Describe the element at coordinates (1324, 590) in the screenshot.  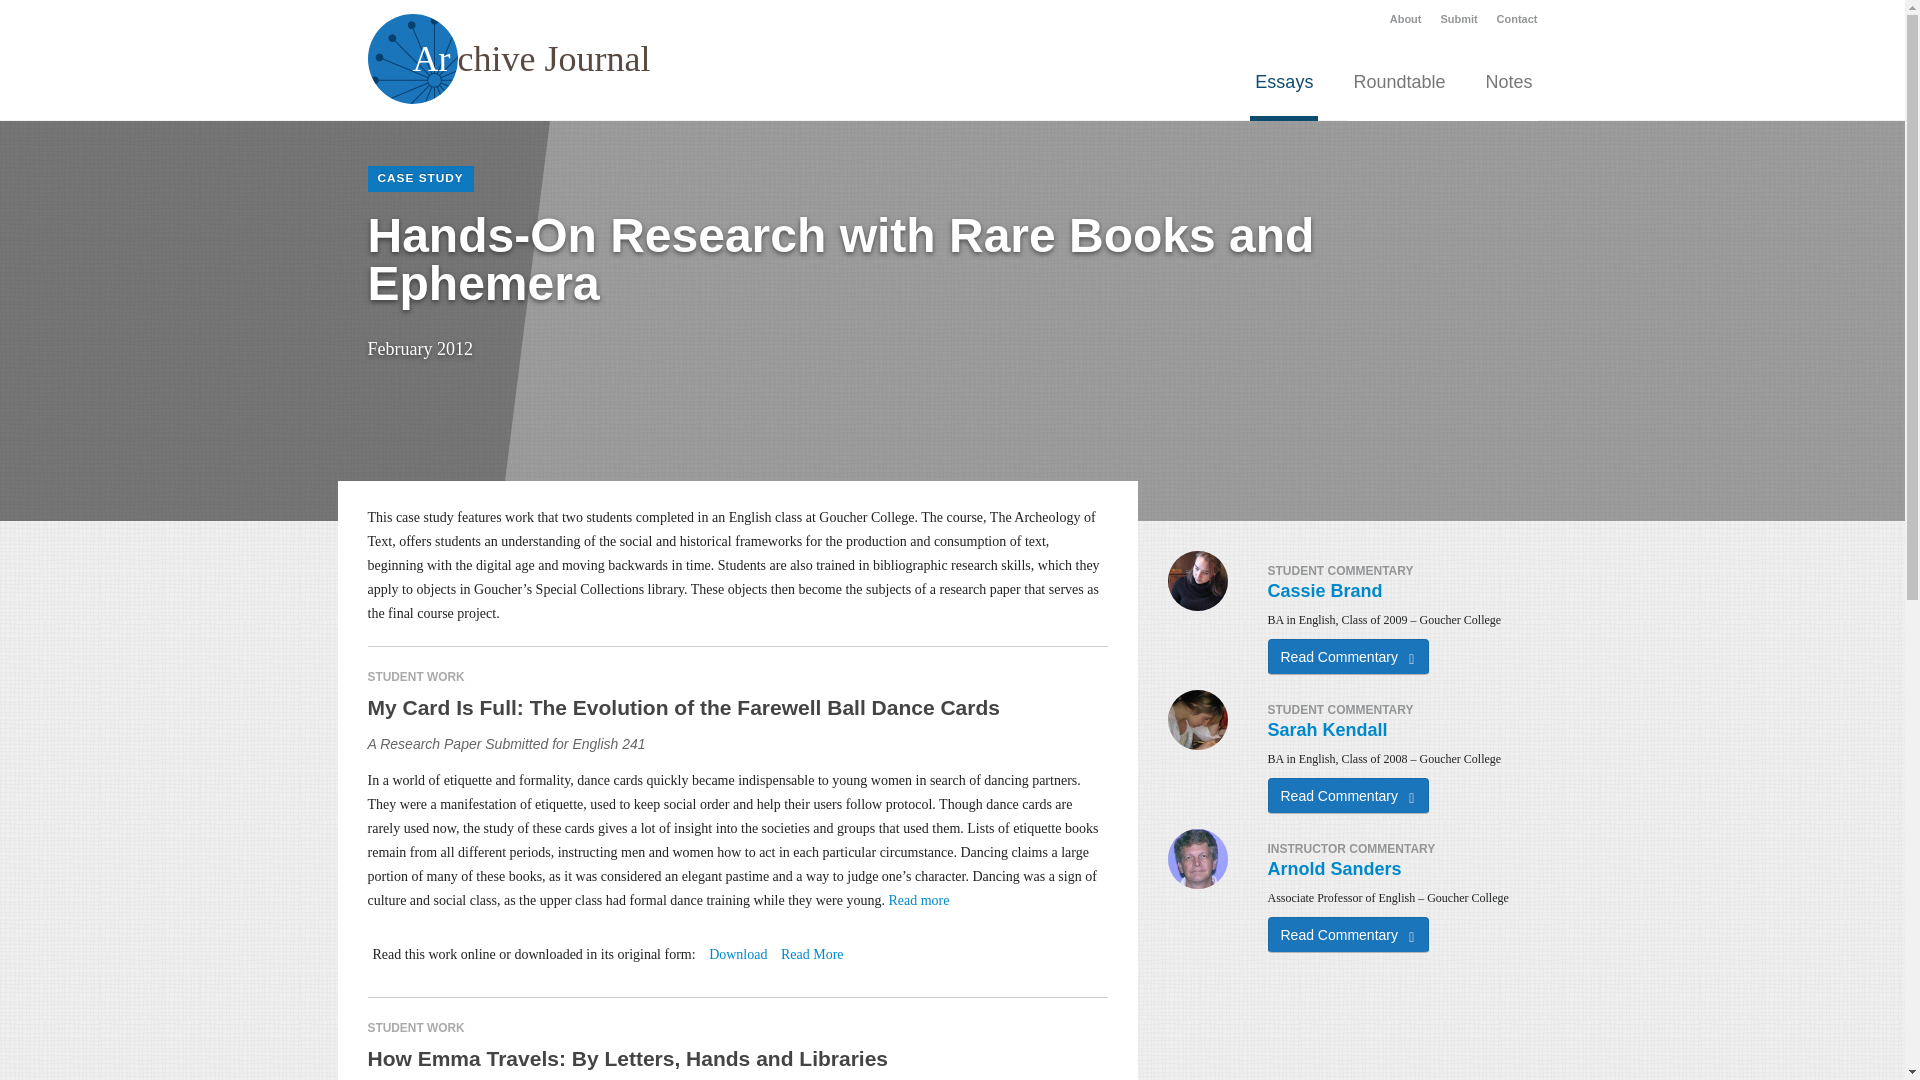
I see `Cassie Brand` at that location.